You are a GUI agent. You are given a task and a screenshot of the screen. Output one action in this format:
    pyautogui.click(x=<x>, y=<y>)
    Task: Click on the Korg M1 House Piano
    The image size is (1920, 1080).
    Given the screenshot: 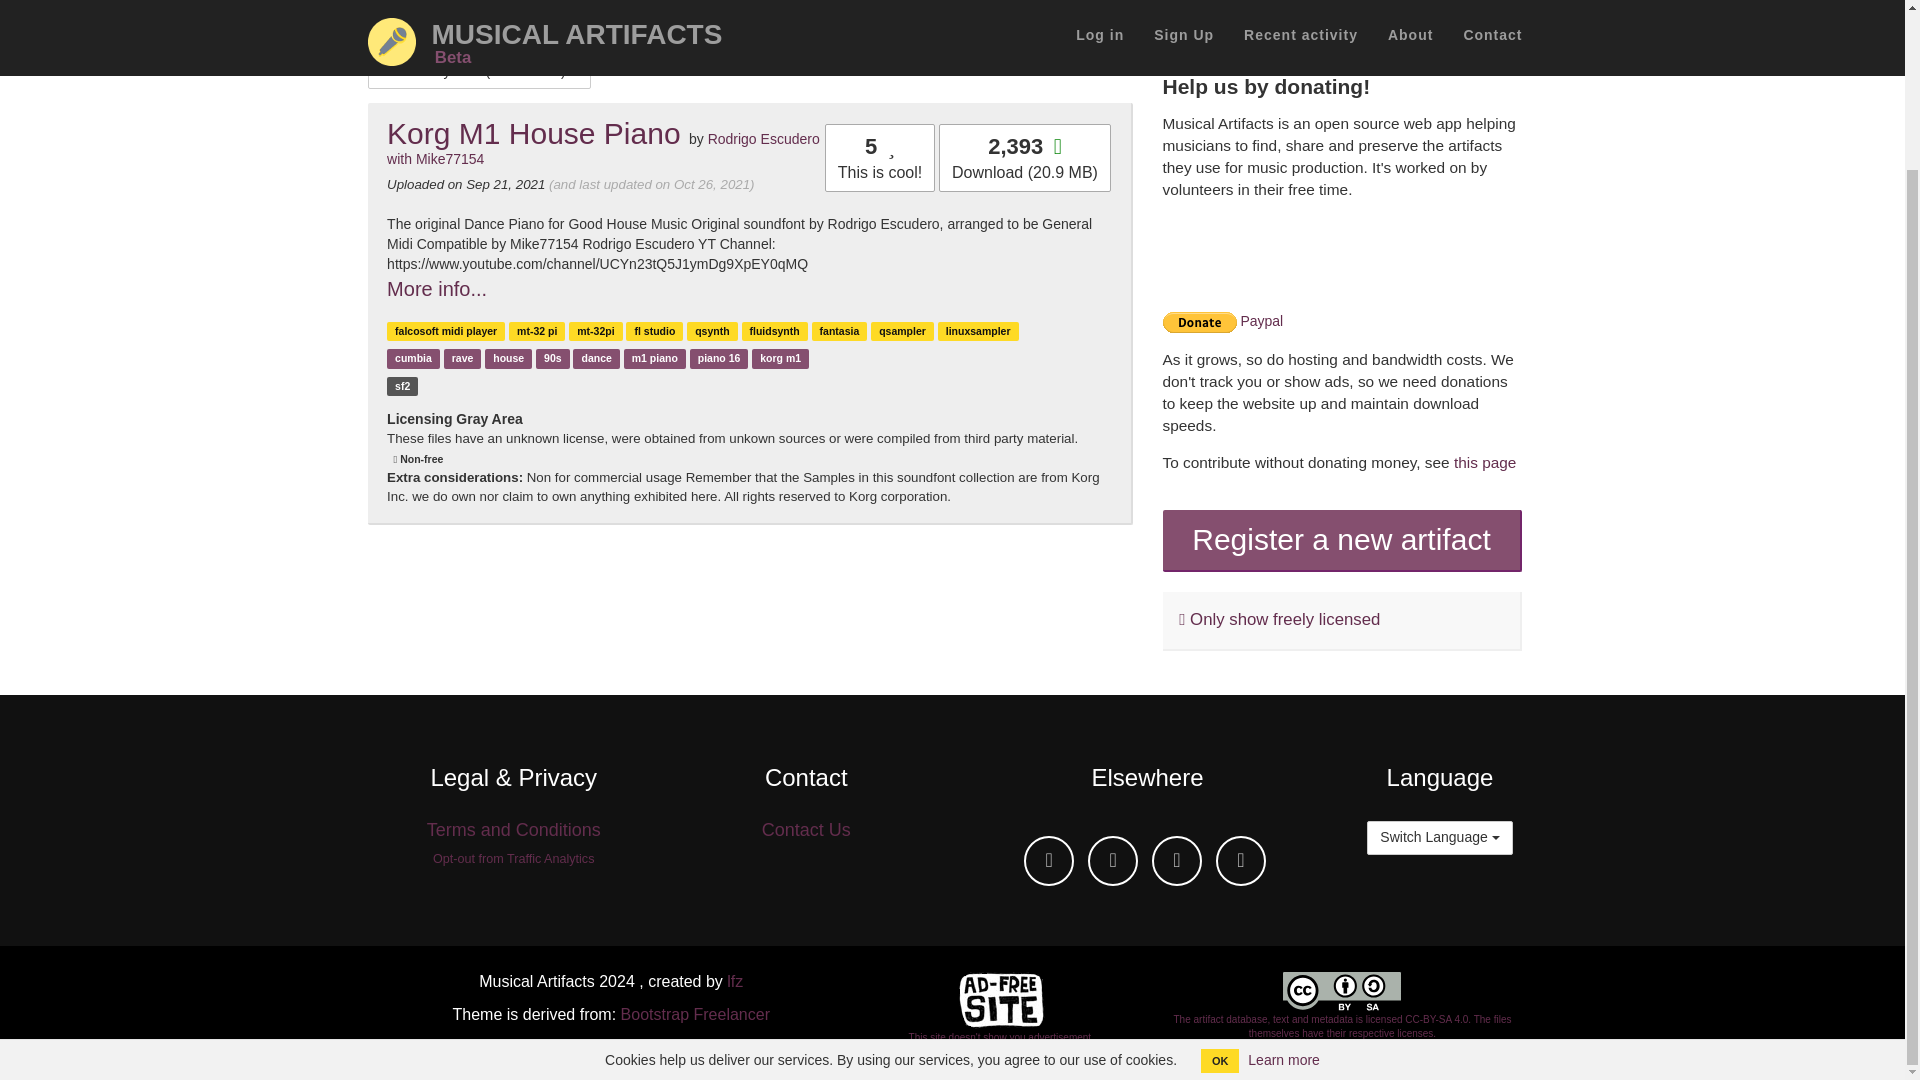 What is the action you would take?
    pyautogui.click(x=534, y=133)
    